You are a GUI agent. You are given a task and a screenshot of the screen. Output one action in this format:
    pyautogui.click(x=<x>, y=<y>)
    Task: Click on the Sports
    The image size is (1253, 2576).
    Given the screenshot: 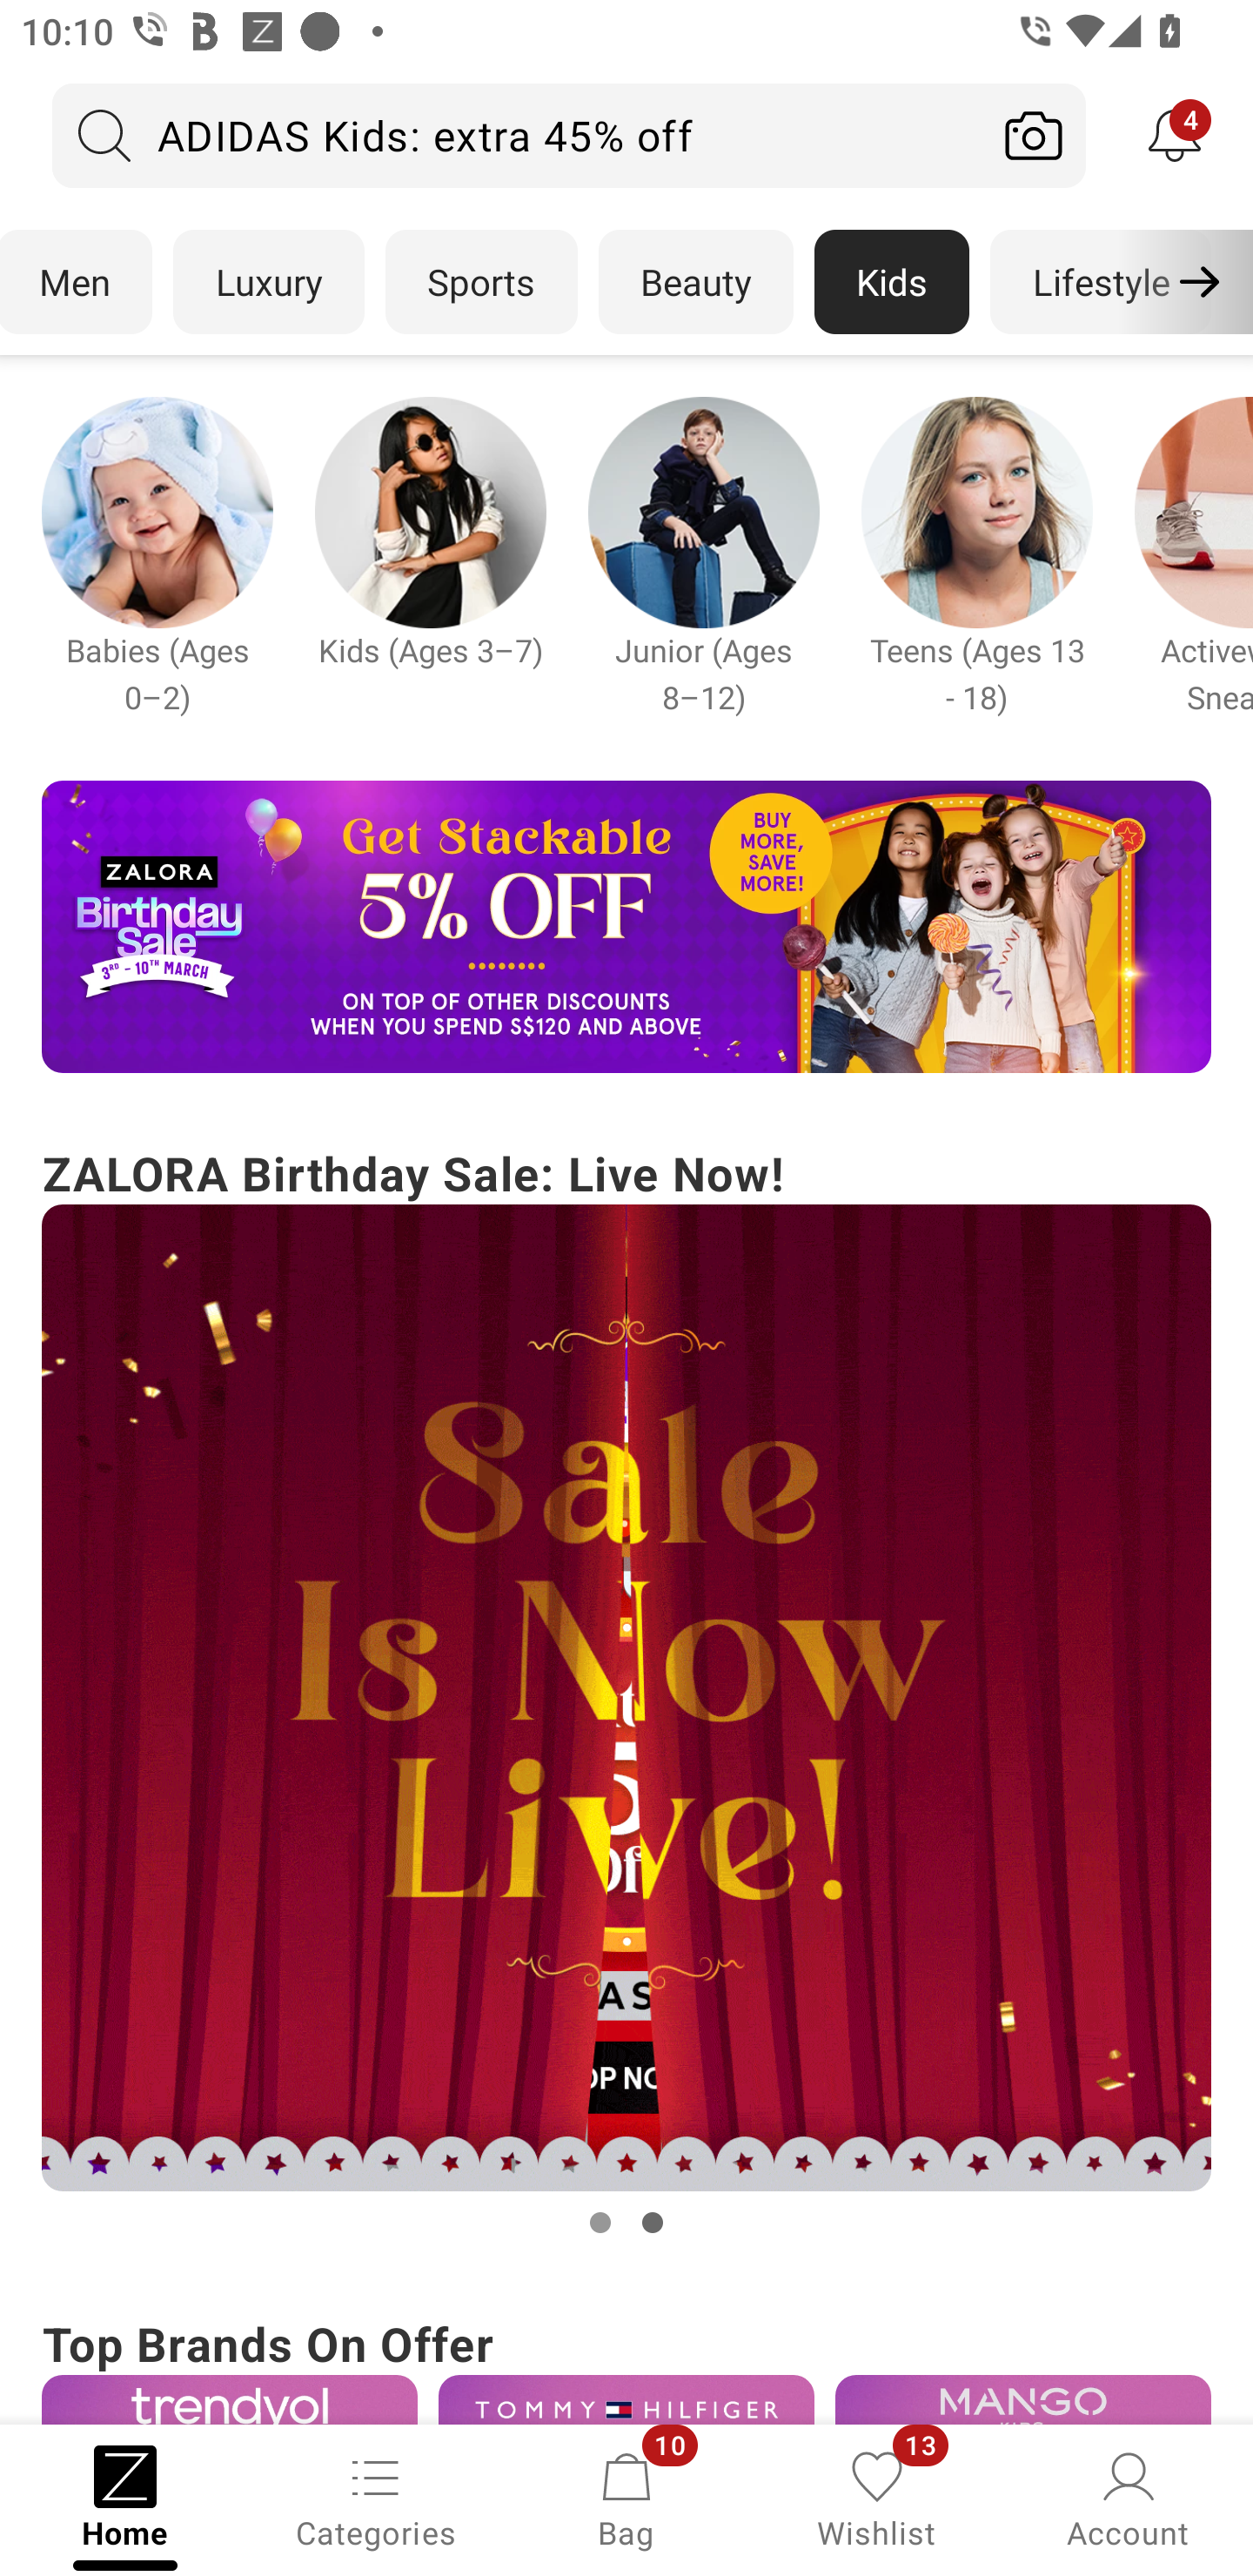 What is the action you would take?
    pyautogui.click(x=481, y=282)
    